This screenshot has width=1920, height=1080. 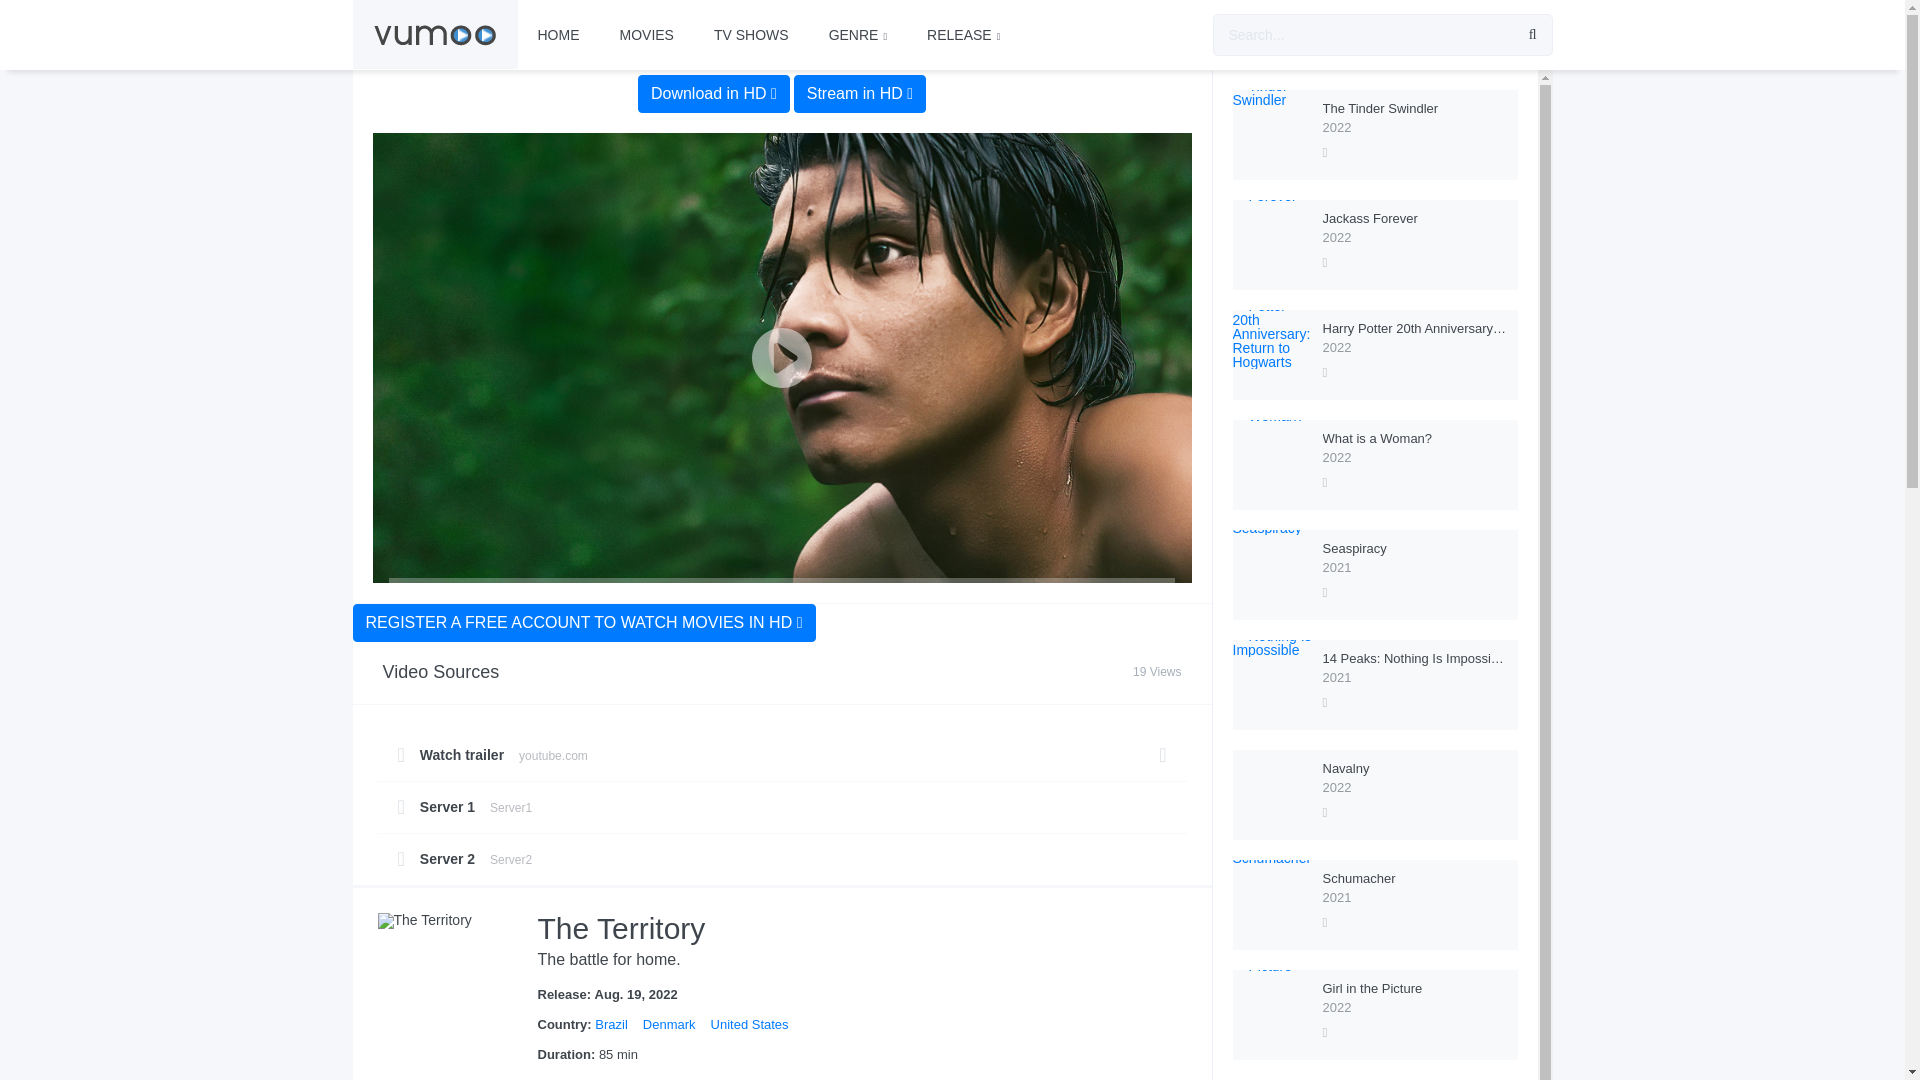 What do you see at coordinates (750, 35) in the screenshot?
I see `TV SHOWS` at bounding box center [750, 35].